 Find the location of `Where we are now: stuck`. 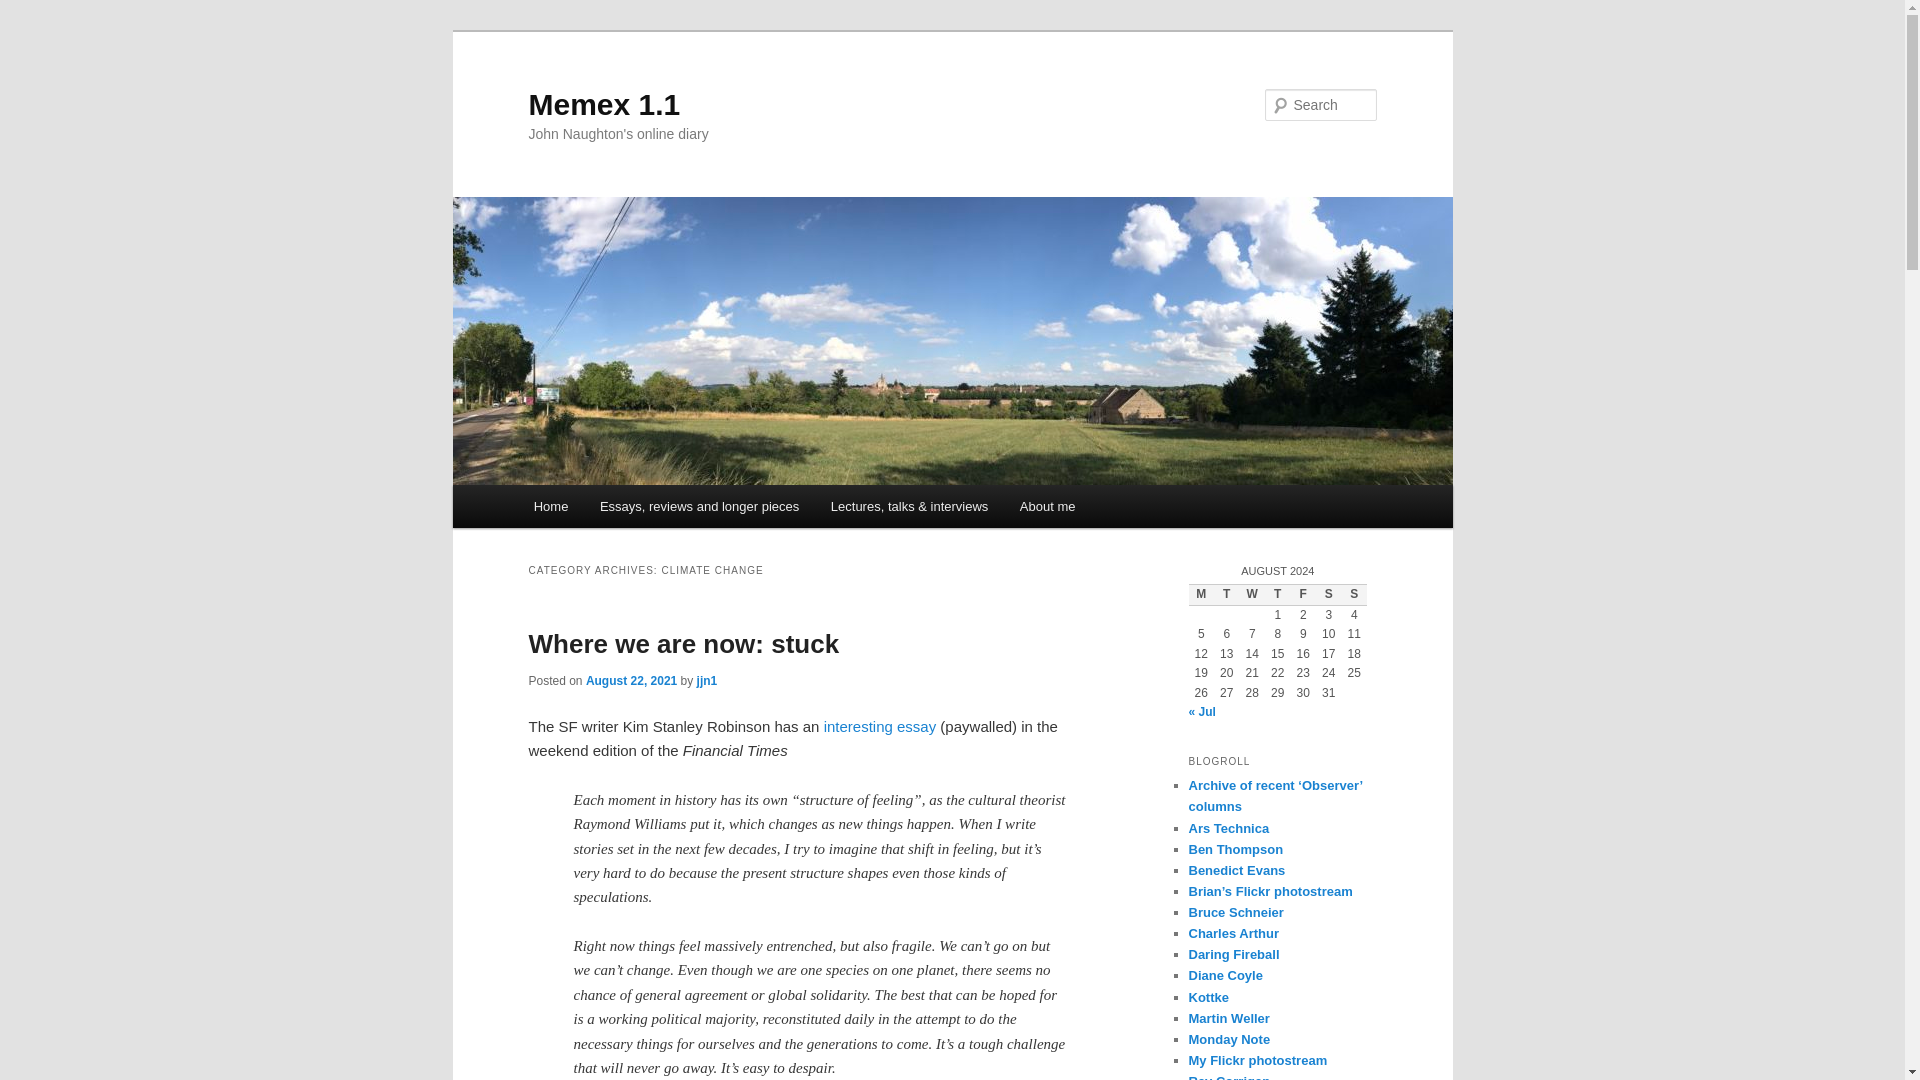

Where we are now: stuck is located at coordinates (684, 643).